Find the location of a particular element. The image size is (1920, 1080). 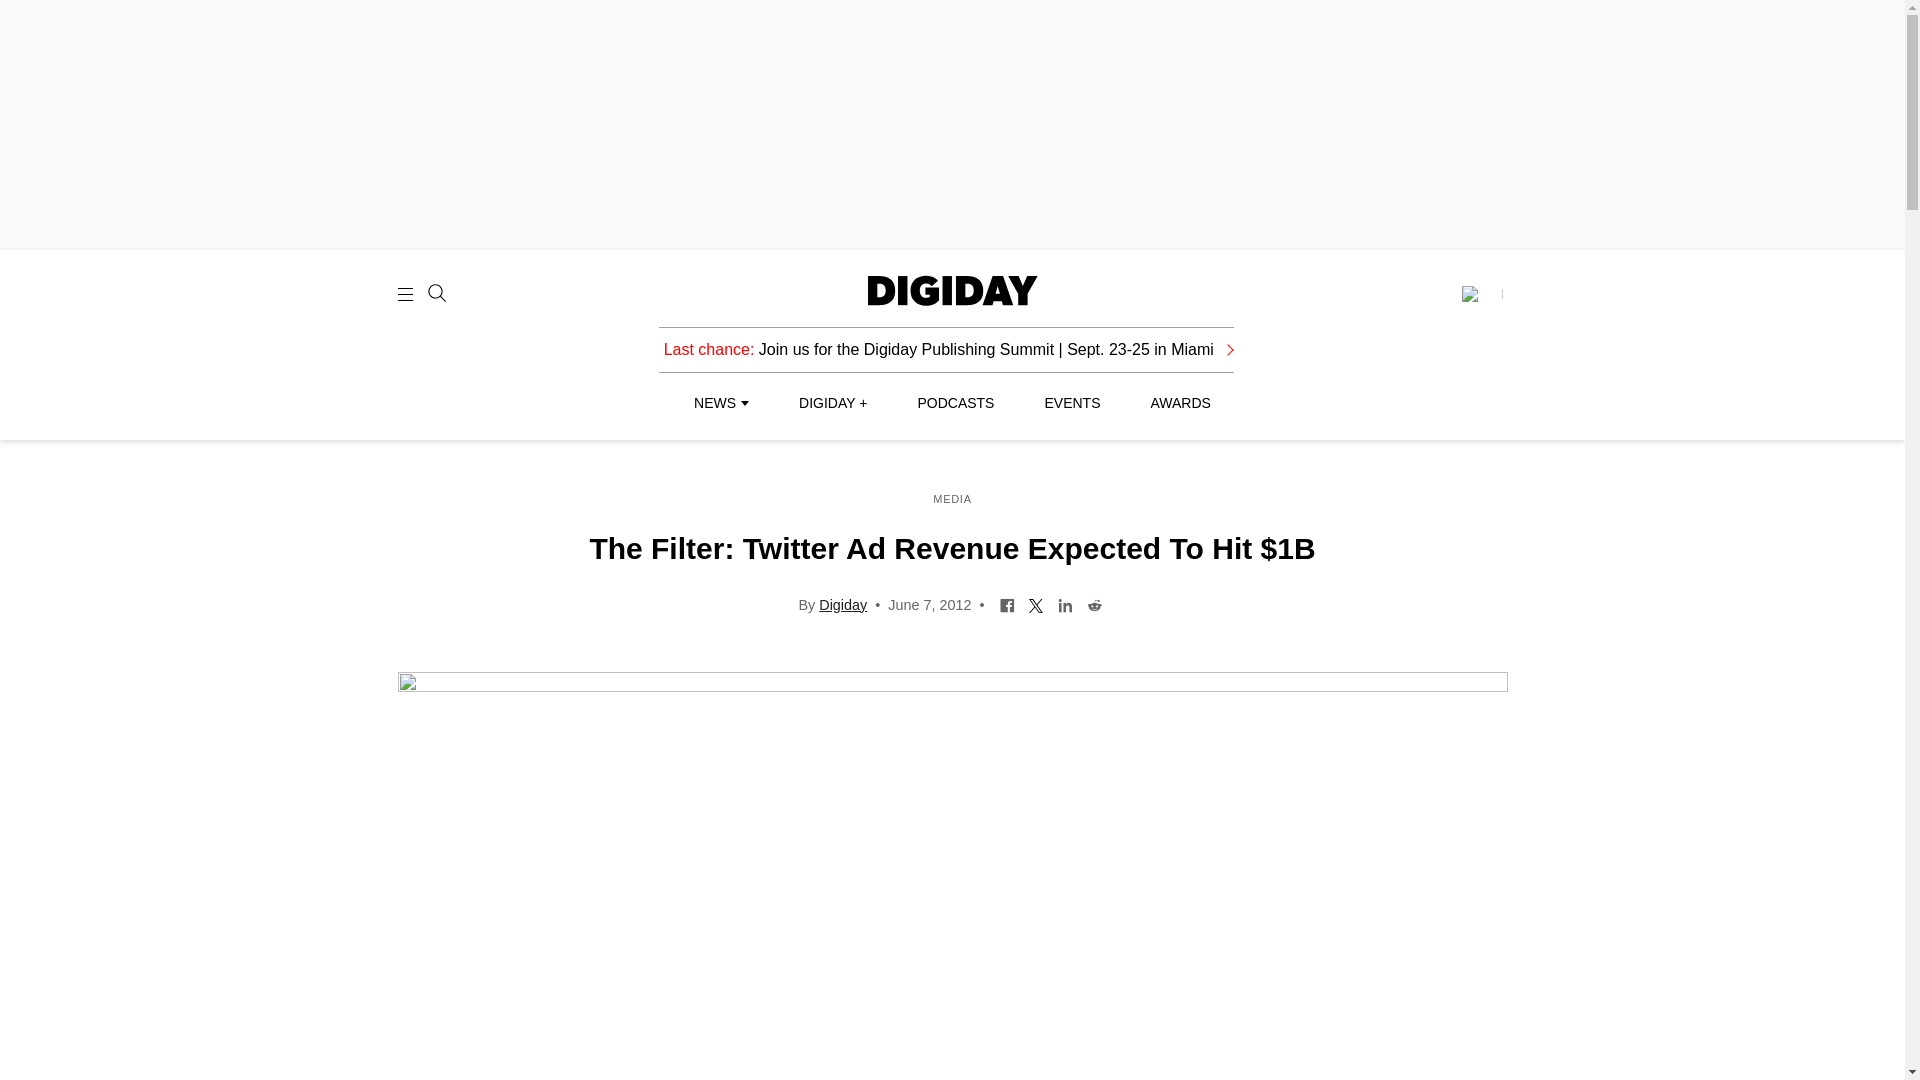

Subscribe is located at coordinates (1481, 294).